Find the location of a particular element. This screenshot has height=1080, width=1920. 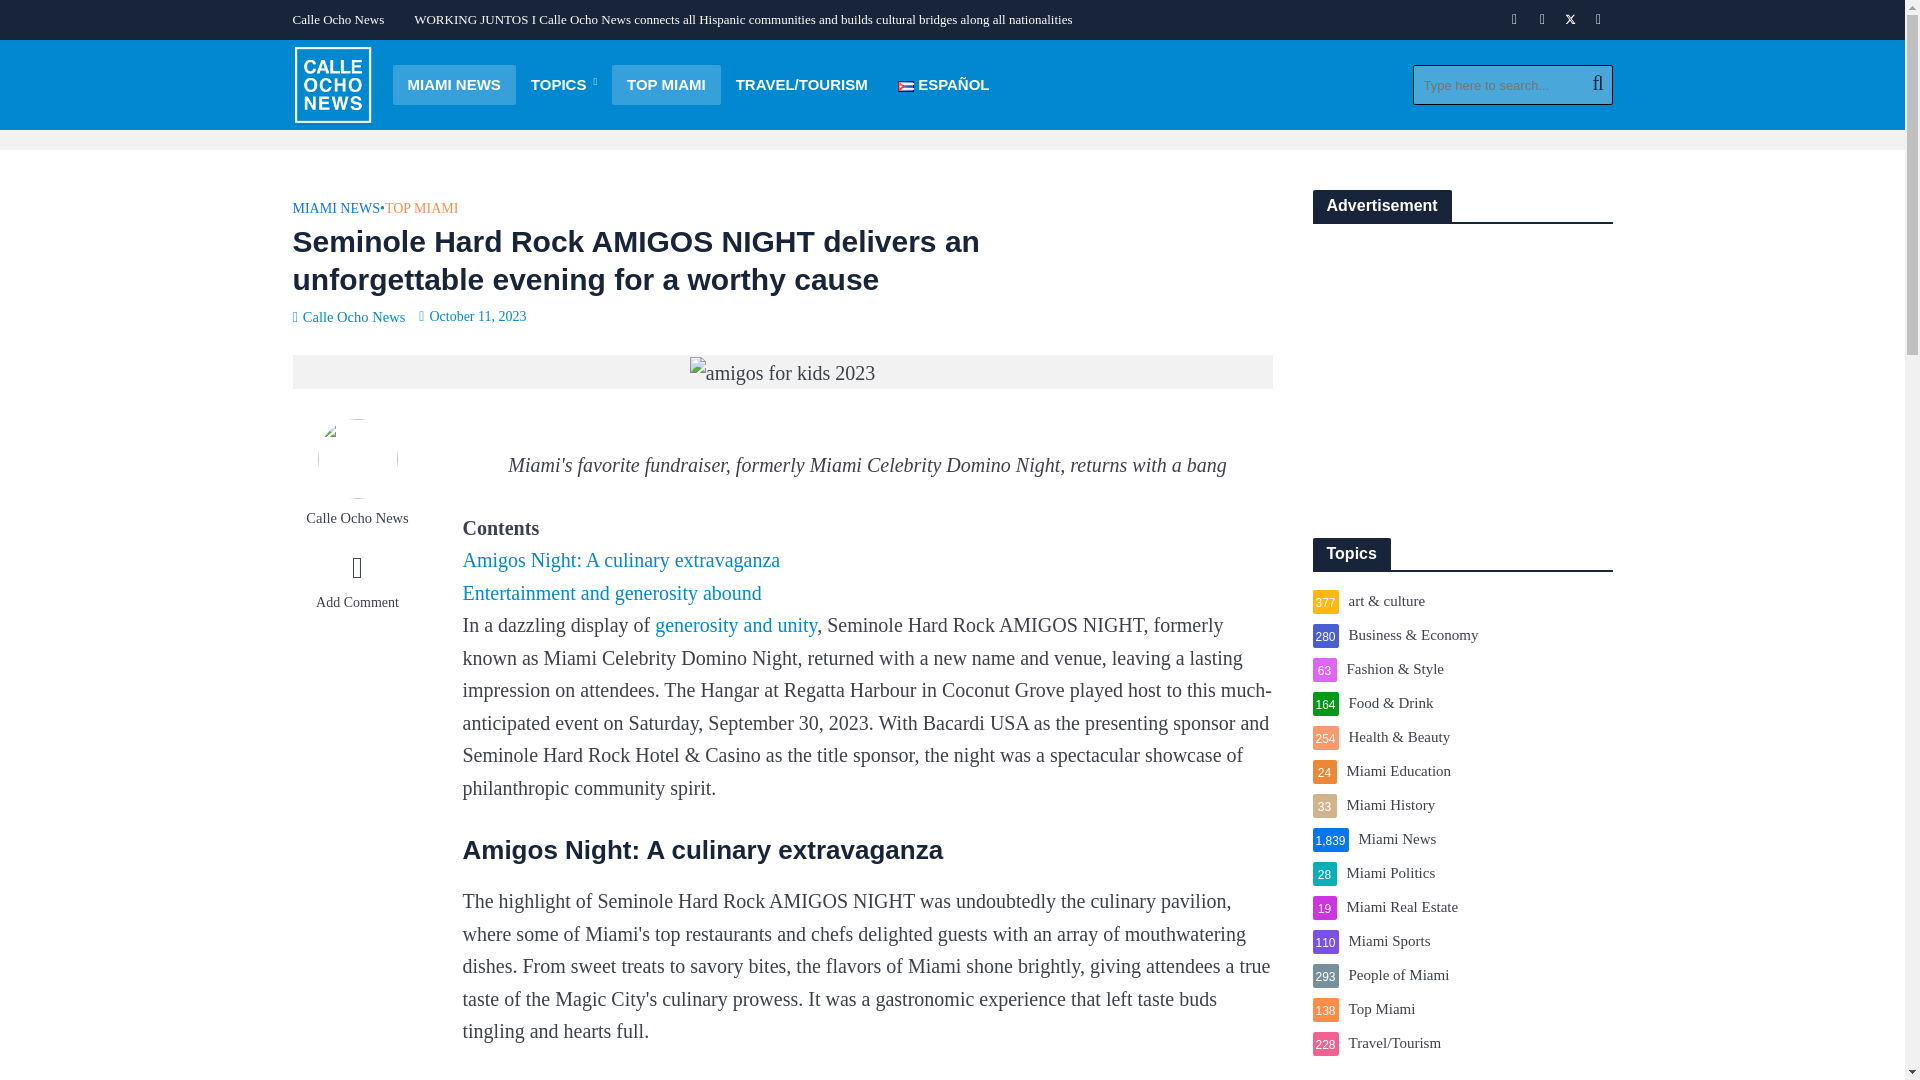

Facebook is located at coordinates (1514, 20).